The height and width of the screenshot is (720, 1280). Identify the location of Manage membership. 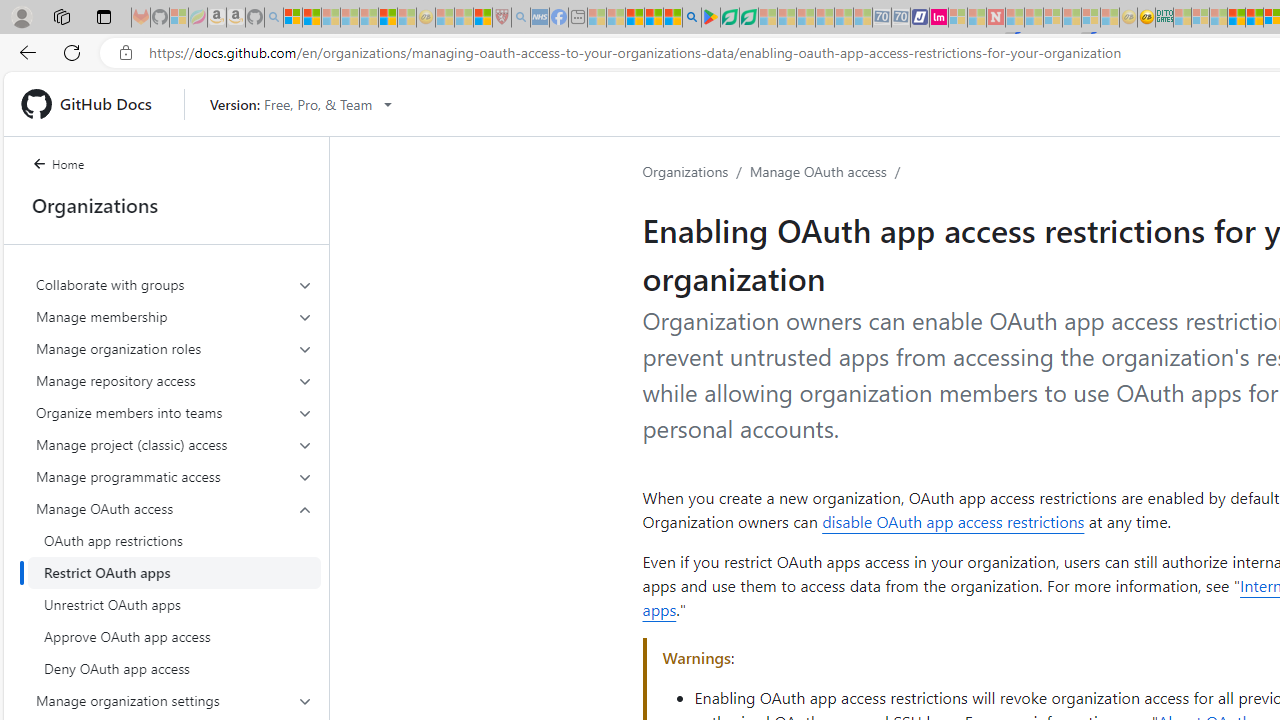
(174, 316).